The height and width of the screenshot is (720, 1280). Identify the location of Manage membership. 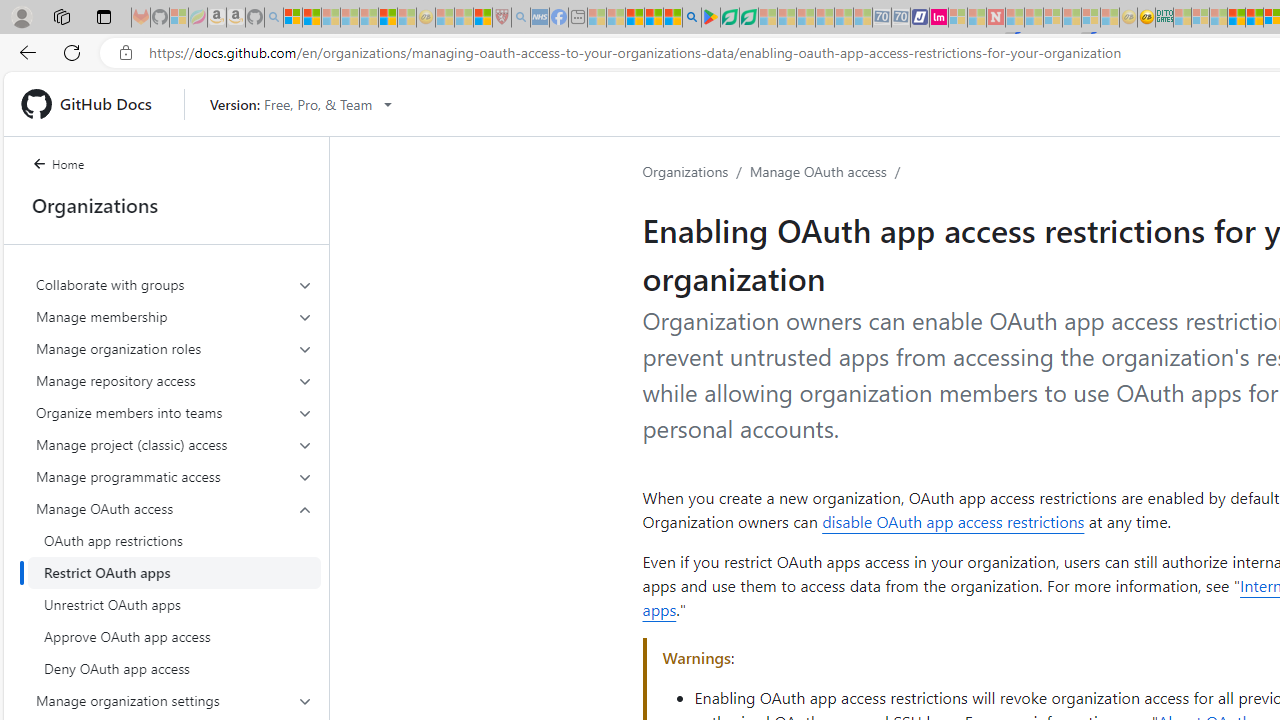
(174, 316).